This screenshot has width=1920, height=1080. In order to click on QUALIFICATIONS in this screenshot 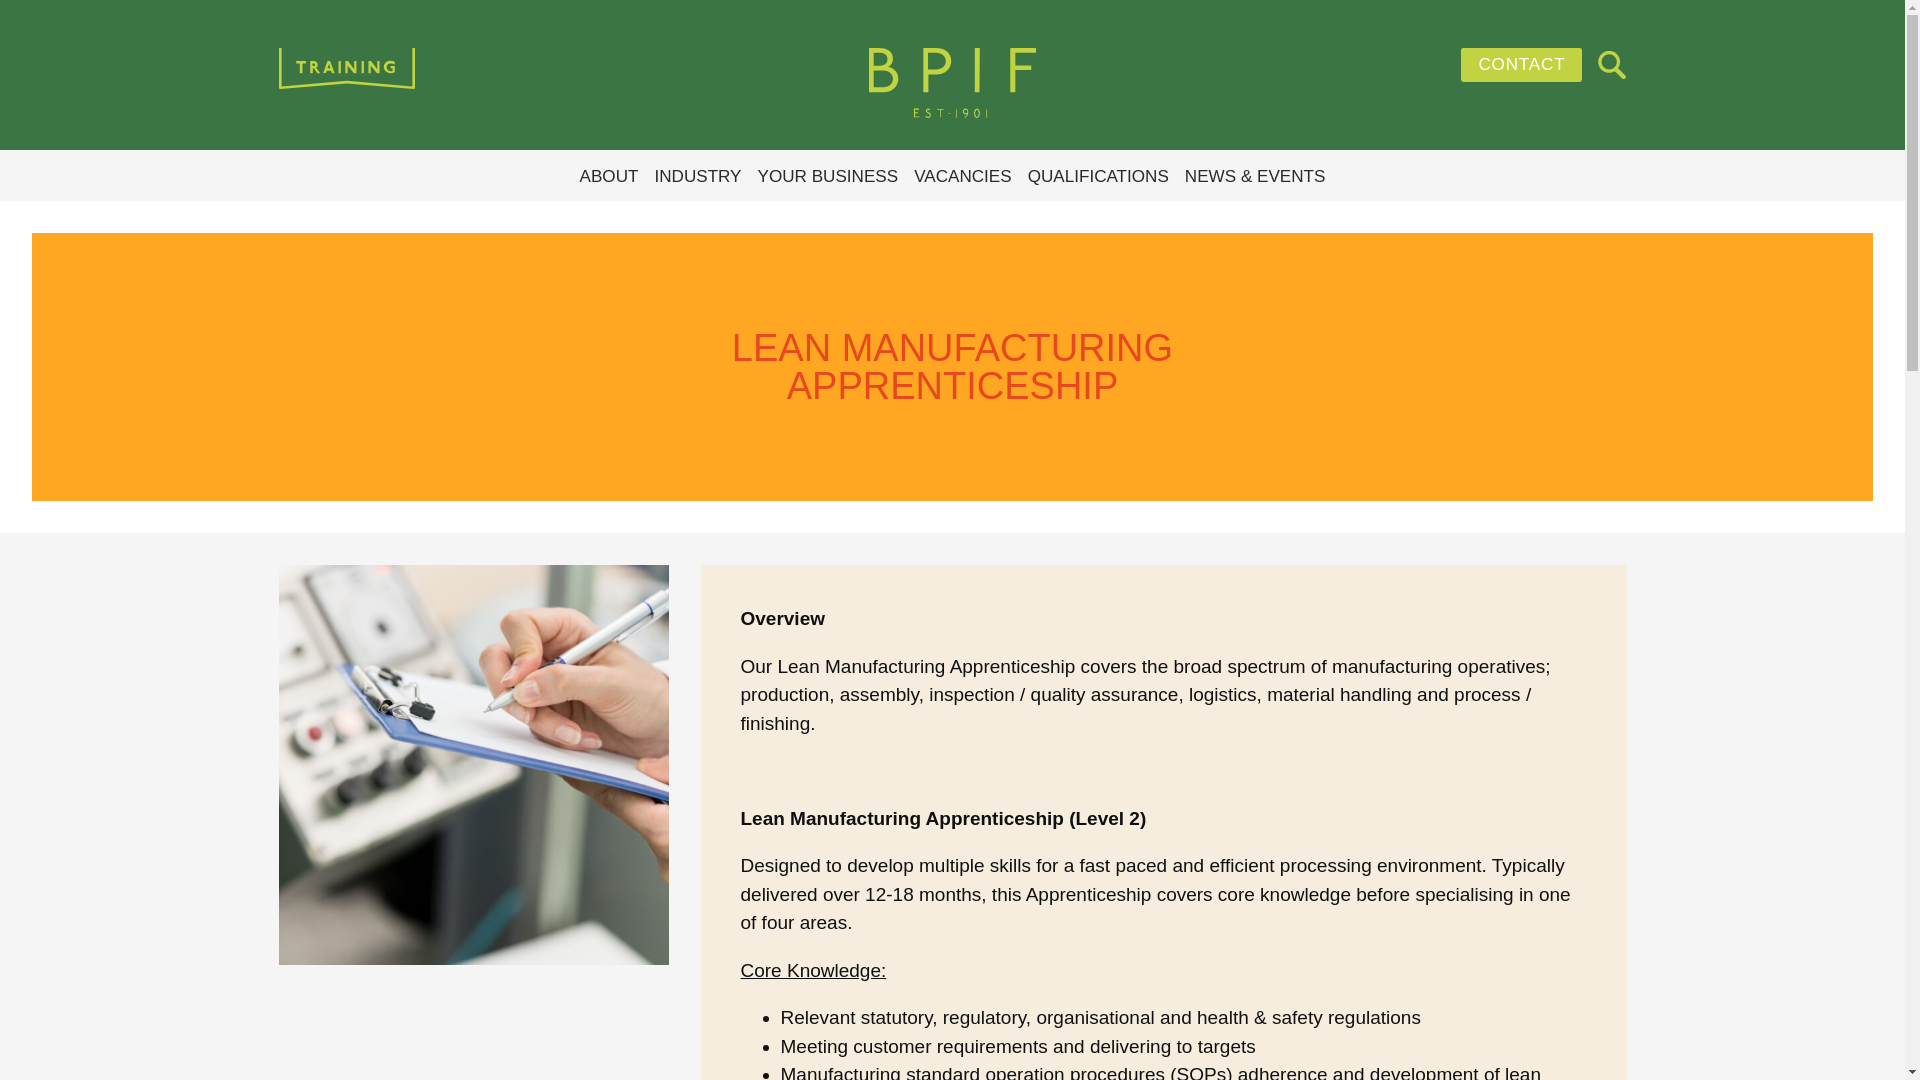, I will do `click(1098, 177)`.